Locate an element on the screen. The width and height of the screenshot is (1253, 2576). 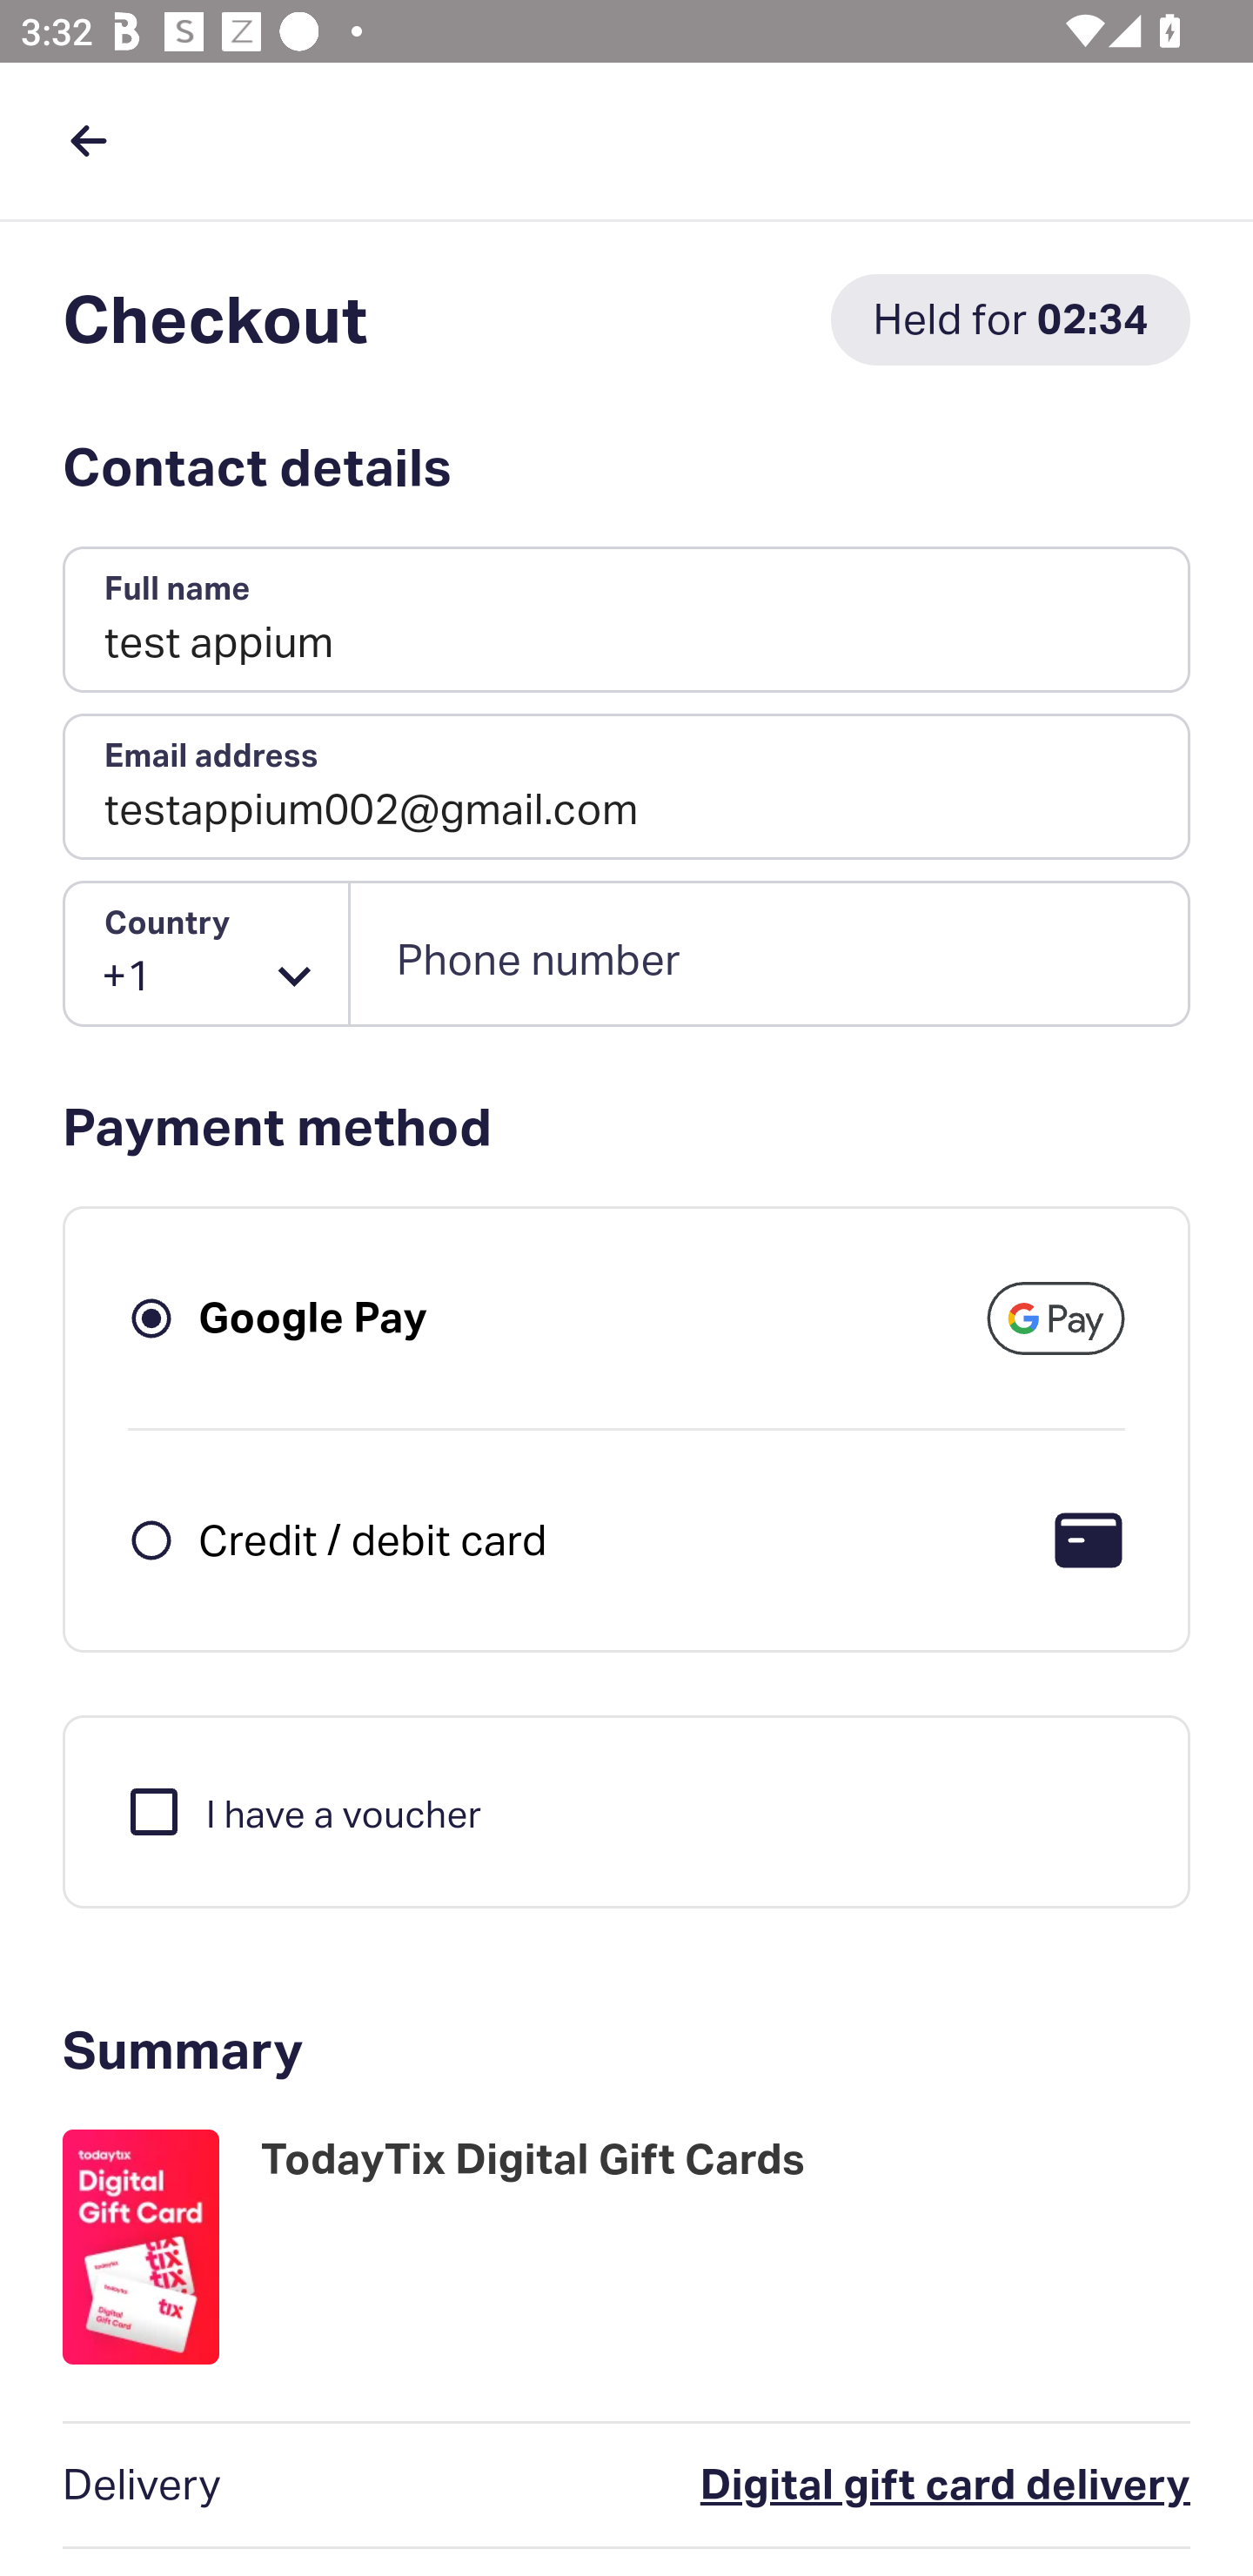
test appium is located at coordinates (626, 621).